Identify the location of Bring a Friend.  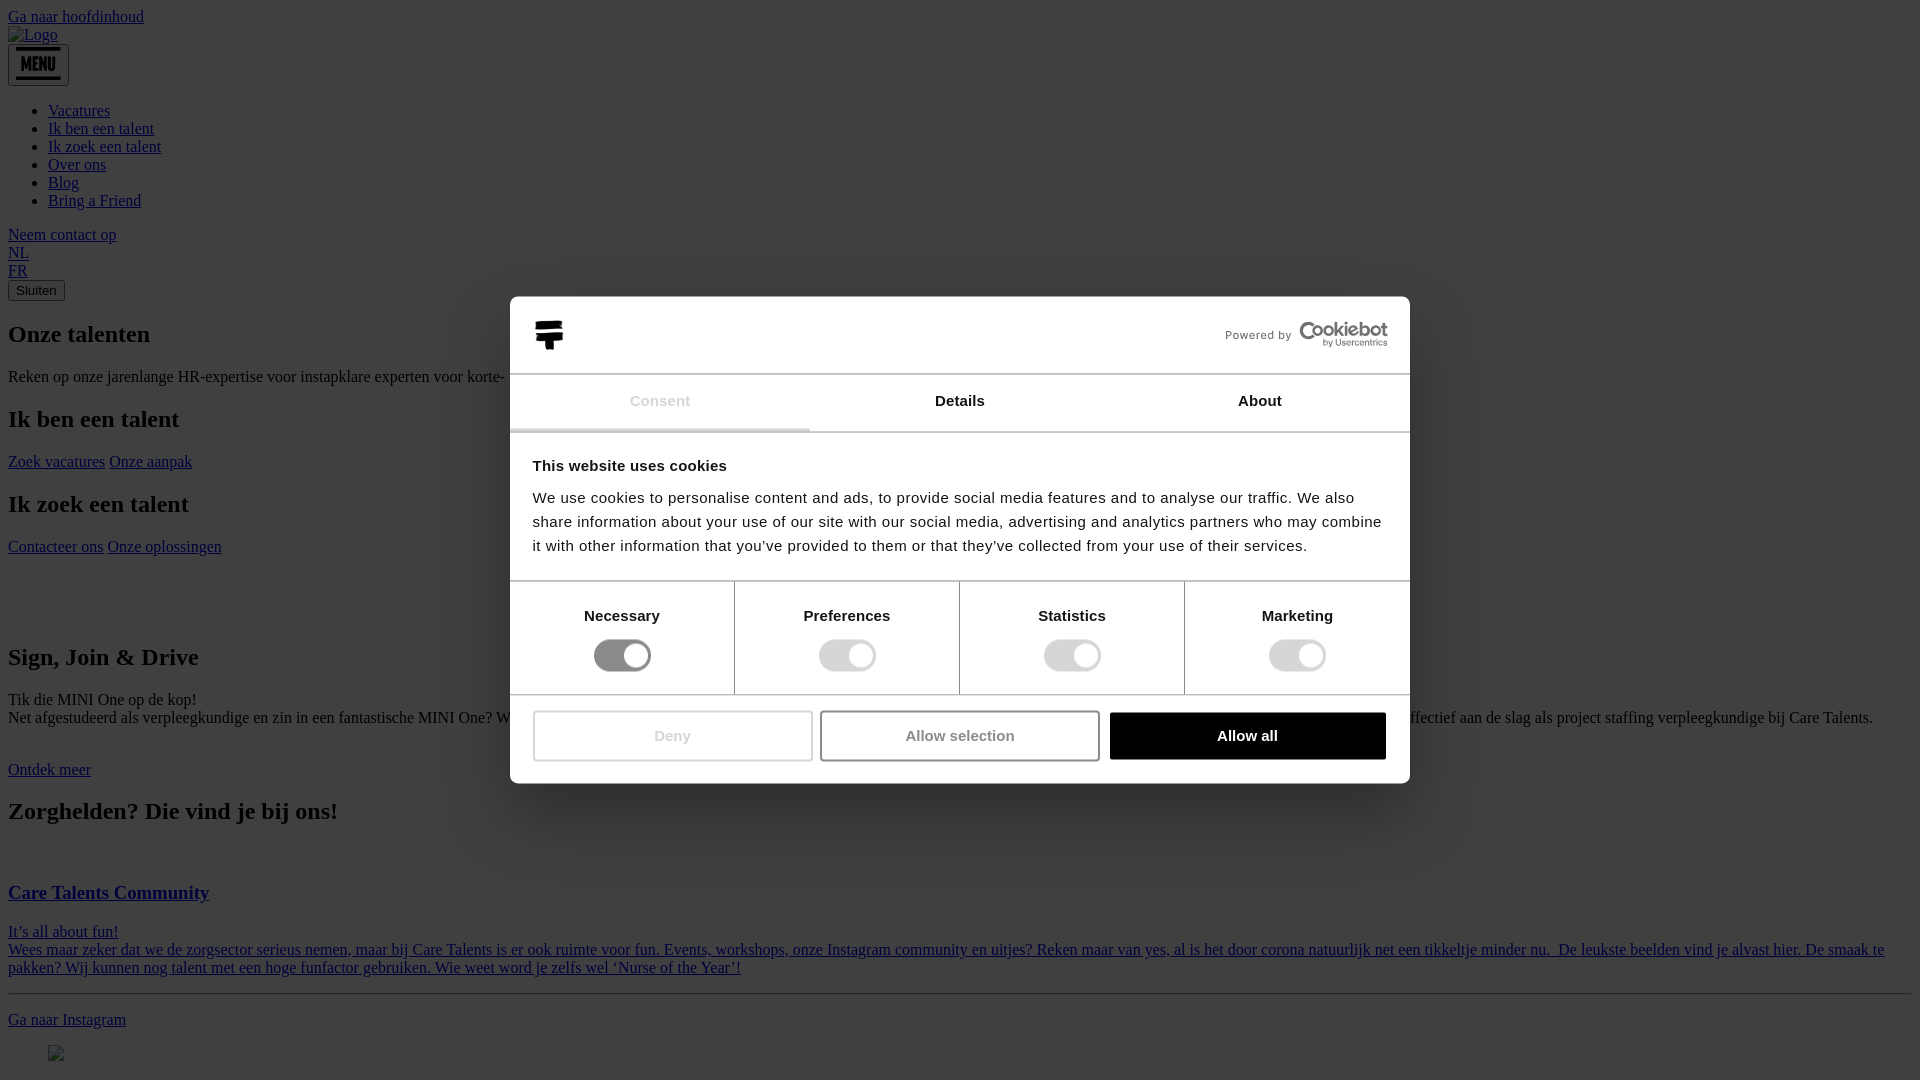
(94, 200).